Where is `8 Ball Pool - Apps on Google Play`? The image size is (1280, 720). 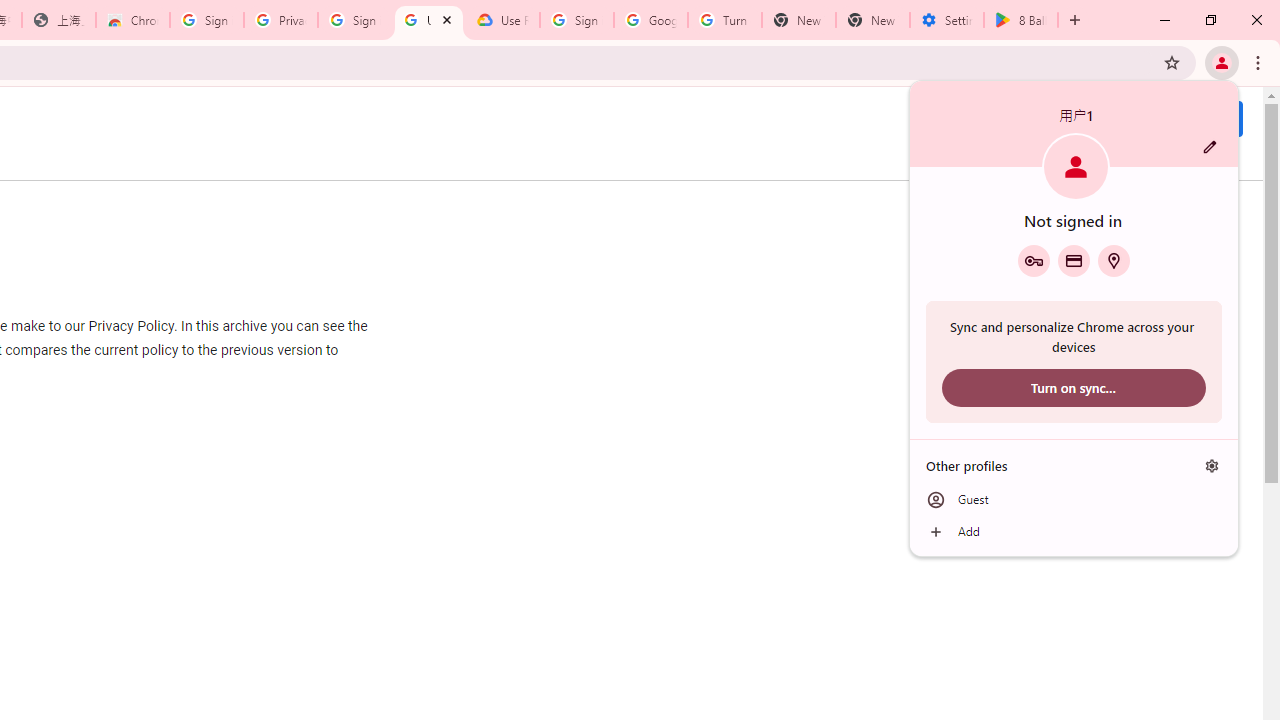
8 Ball Pool - Apps on Google Play is located at coordinates (1021, 20).